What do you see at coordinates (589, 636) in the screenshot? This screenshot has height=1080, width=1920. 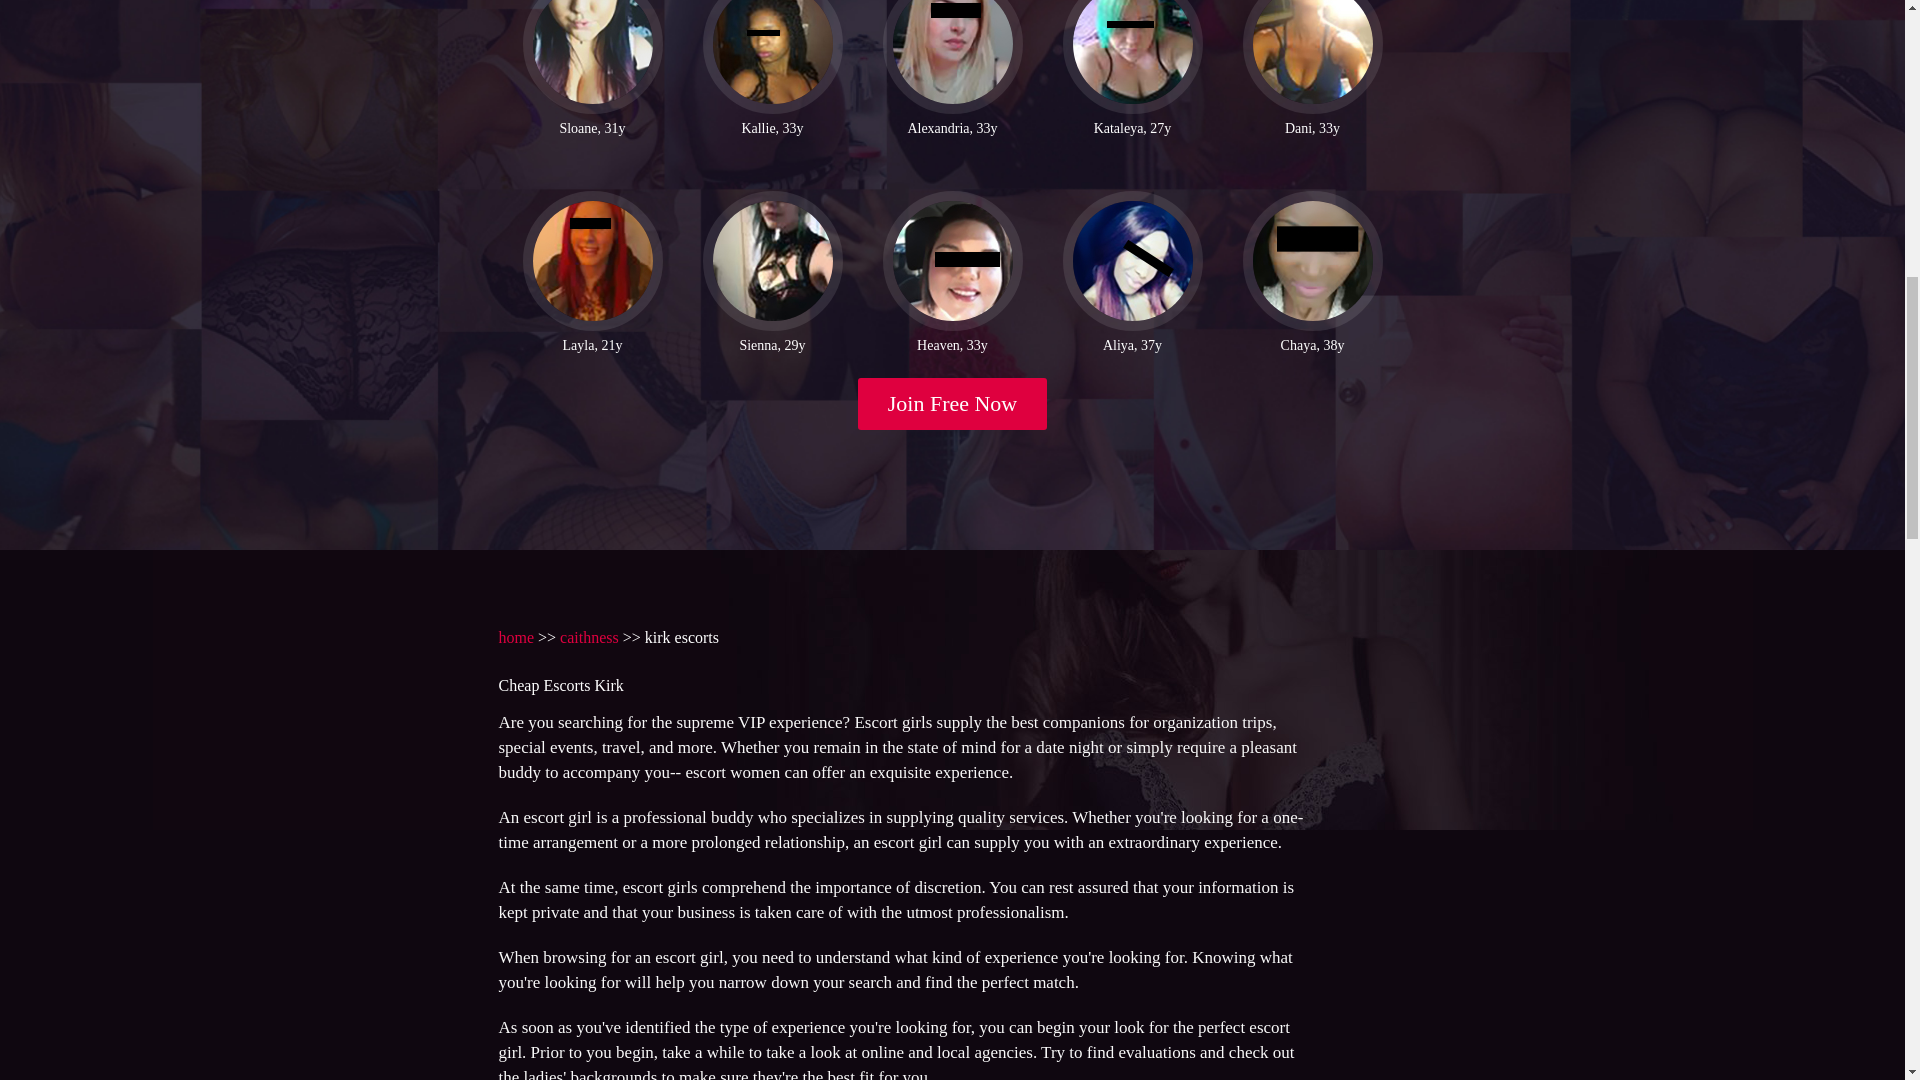 I see `caithness` at bounding box center [589, 636].